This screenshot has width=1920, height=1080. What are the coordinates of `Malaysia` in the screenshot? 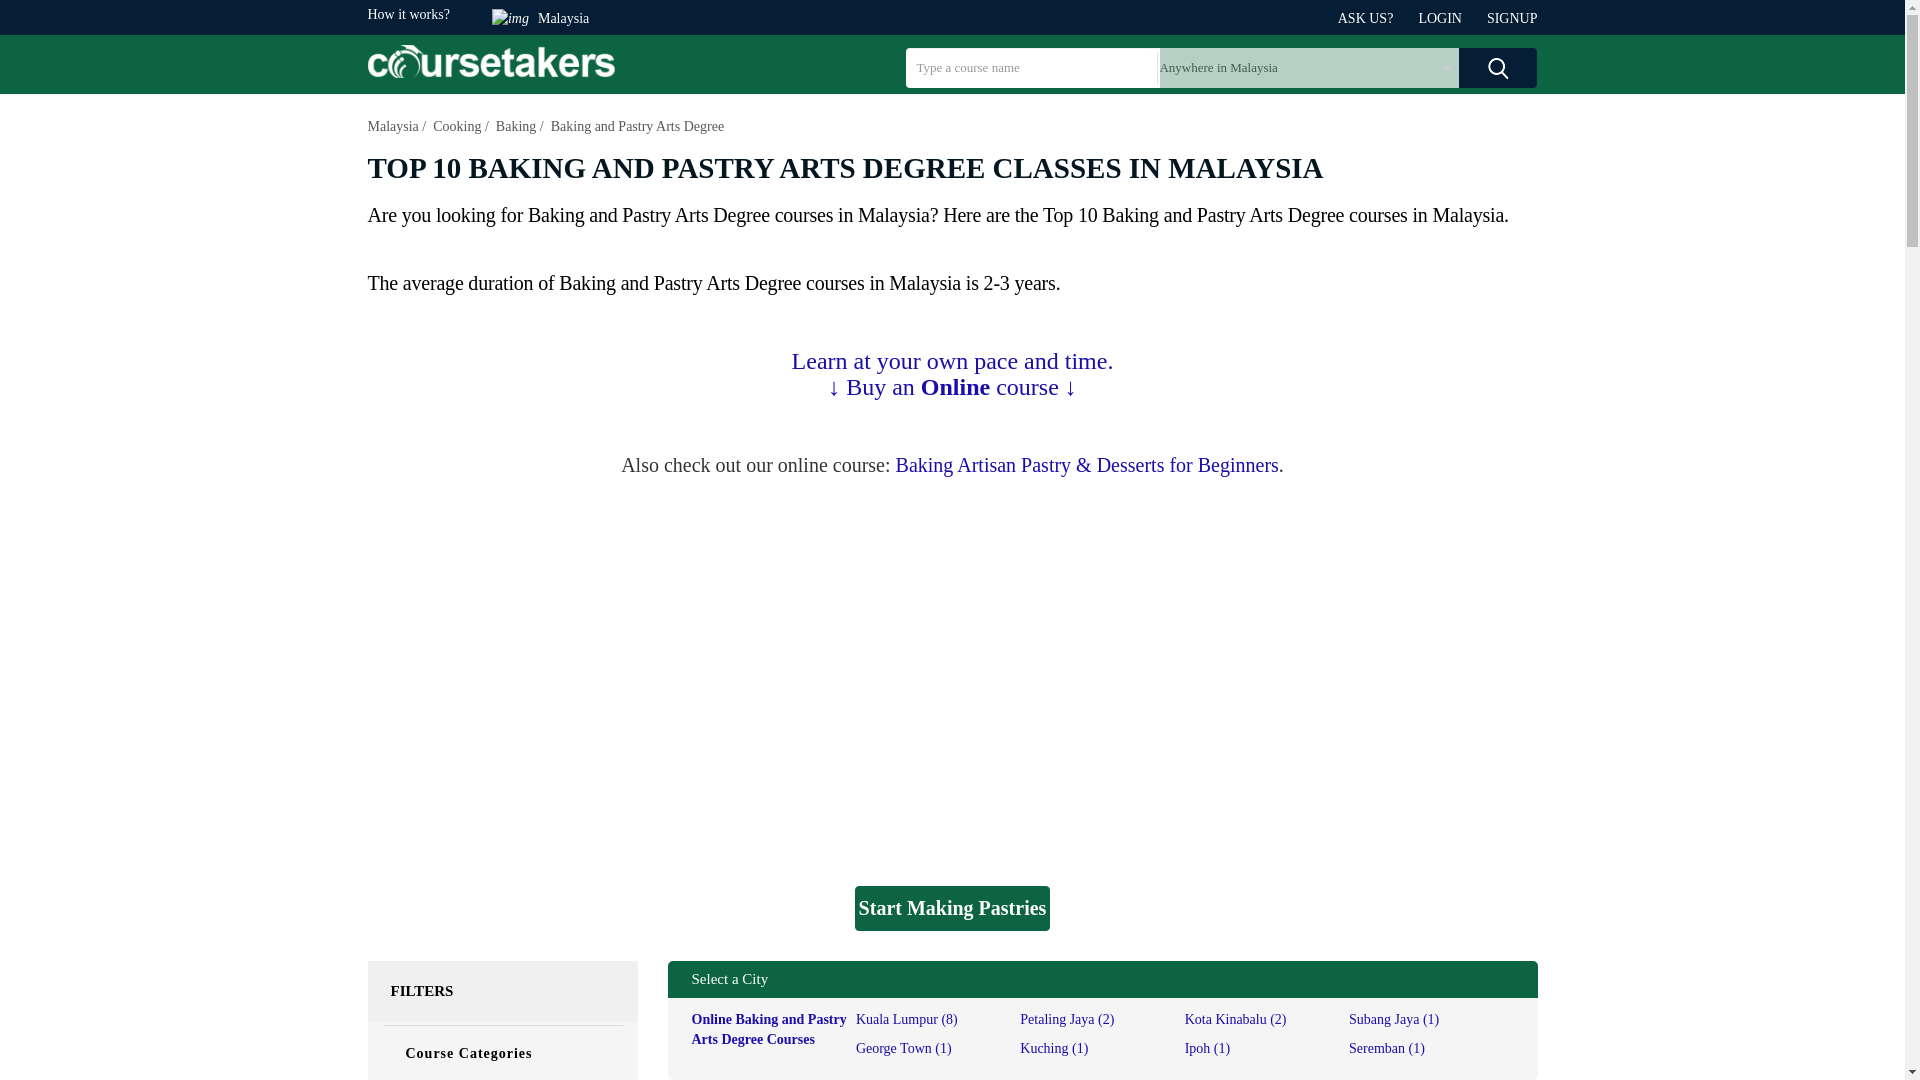 It's located at (393, 126).